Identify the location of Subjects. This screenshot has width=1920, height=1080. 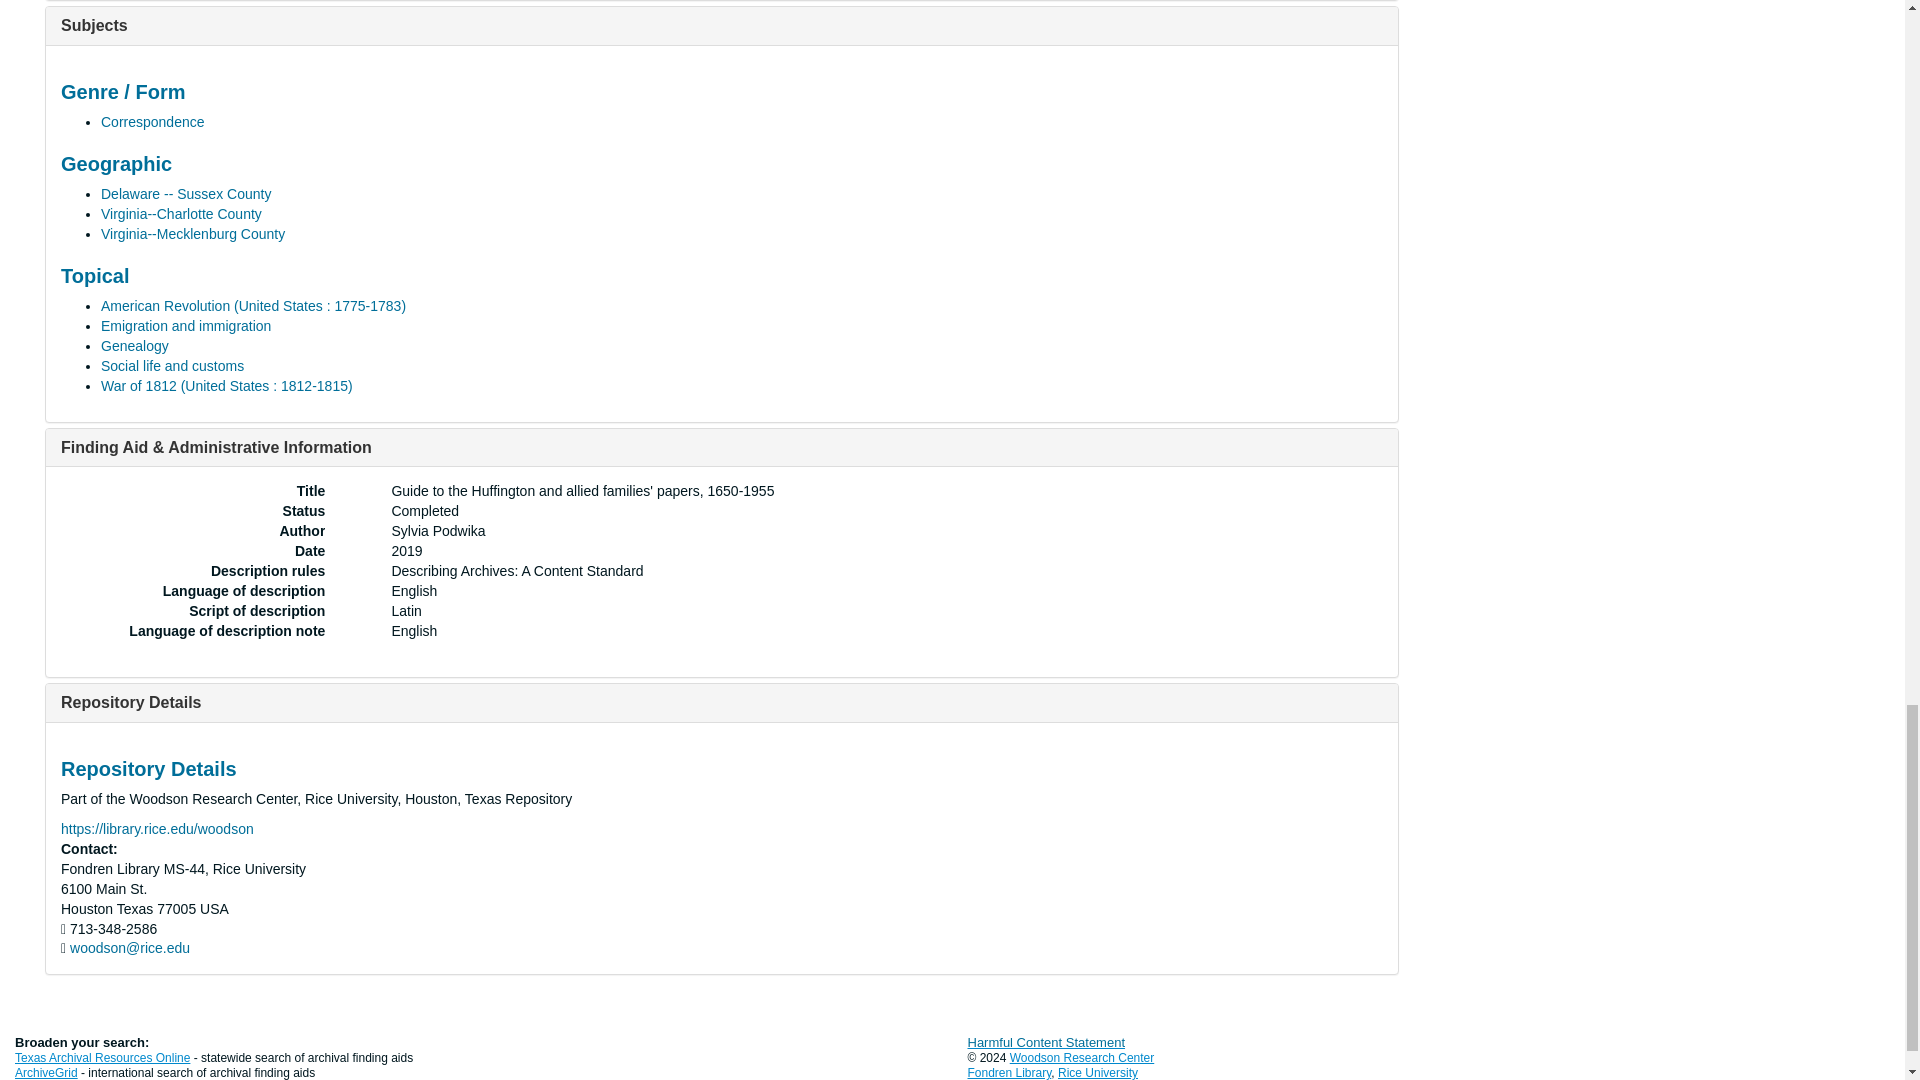
(94, 25).